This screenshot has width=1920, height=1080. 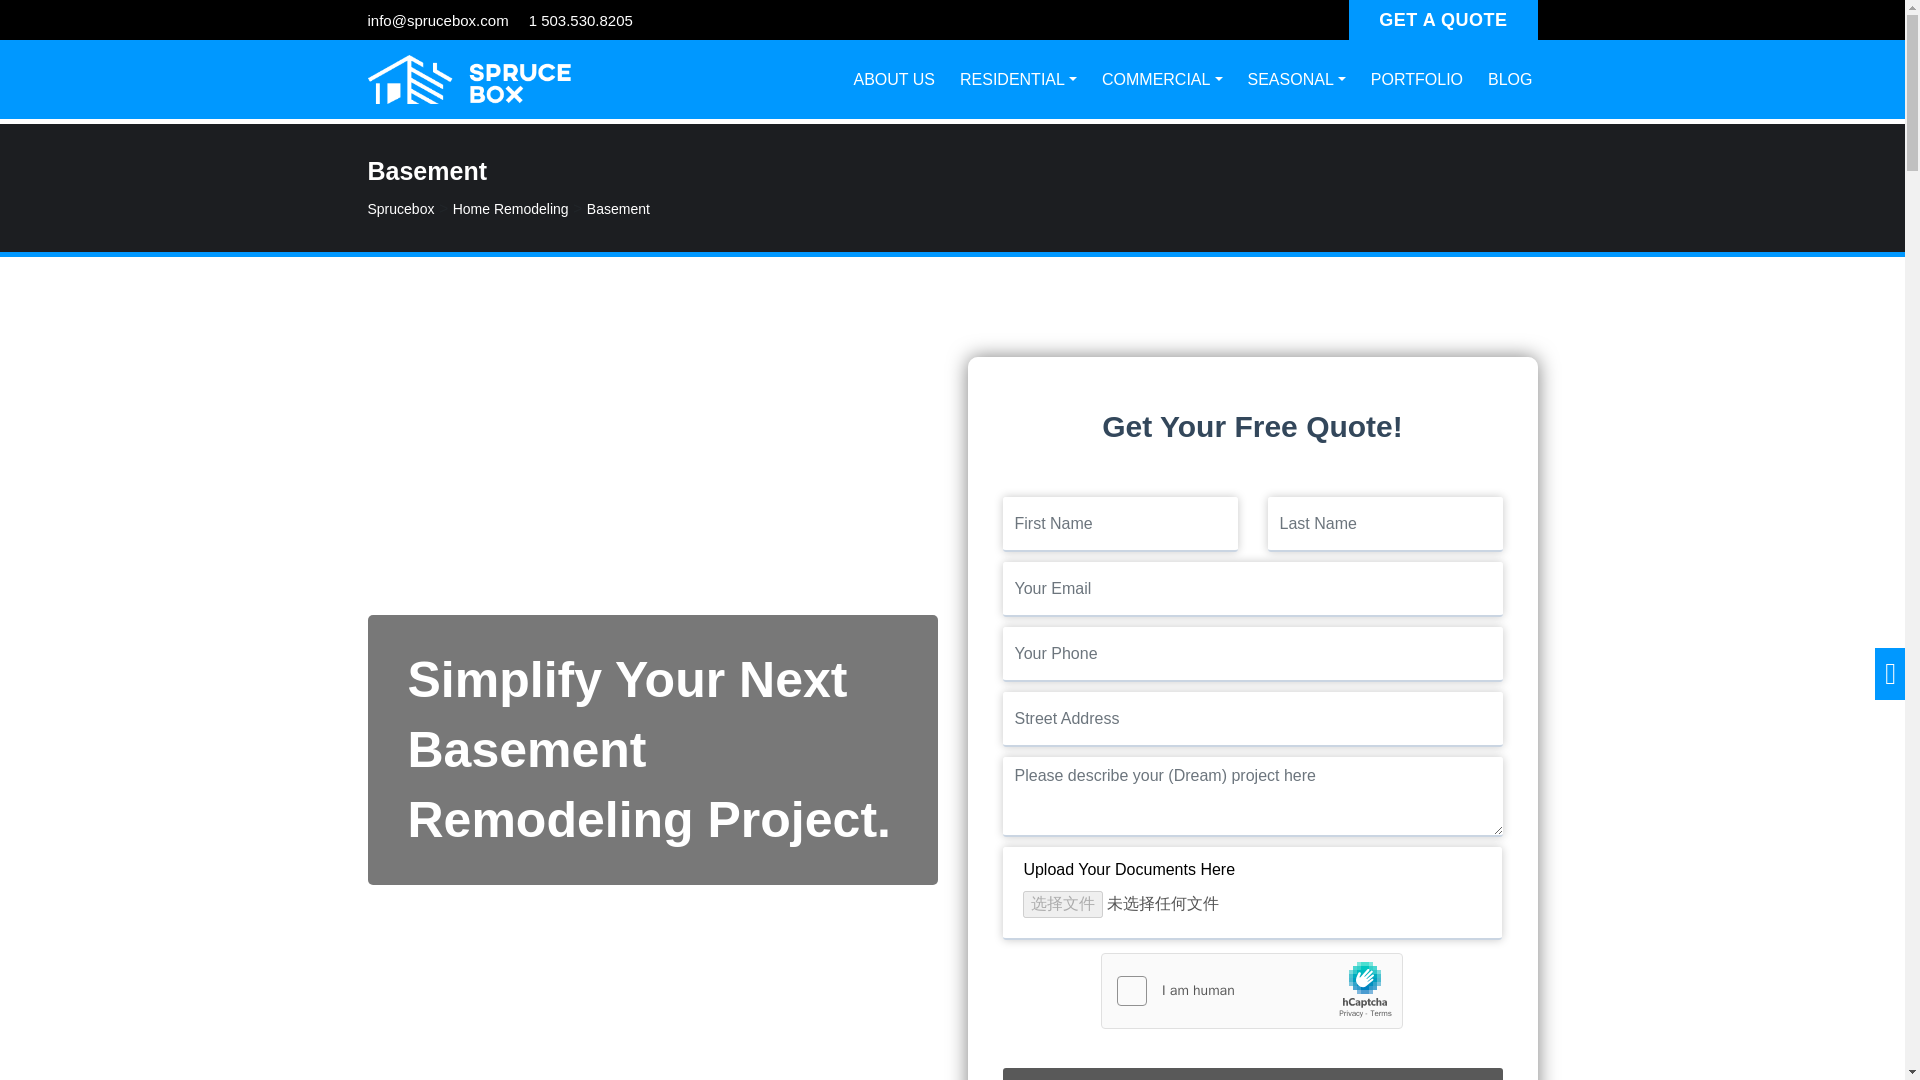 What do you see at coordinates (894, 80) in the screenshot?
I see `ABOUT US` at bounding box center [894, 80].